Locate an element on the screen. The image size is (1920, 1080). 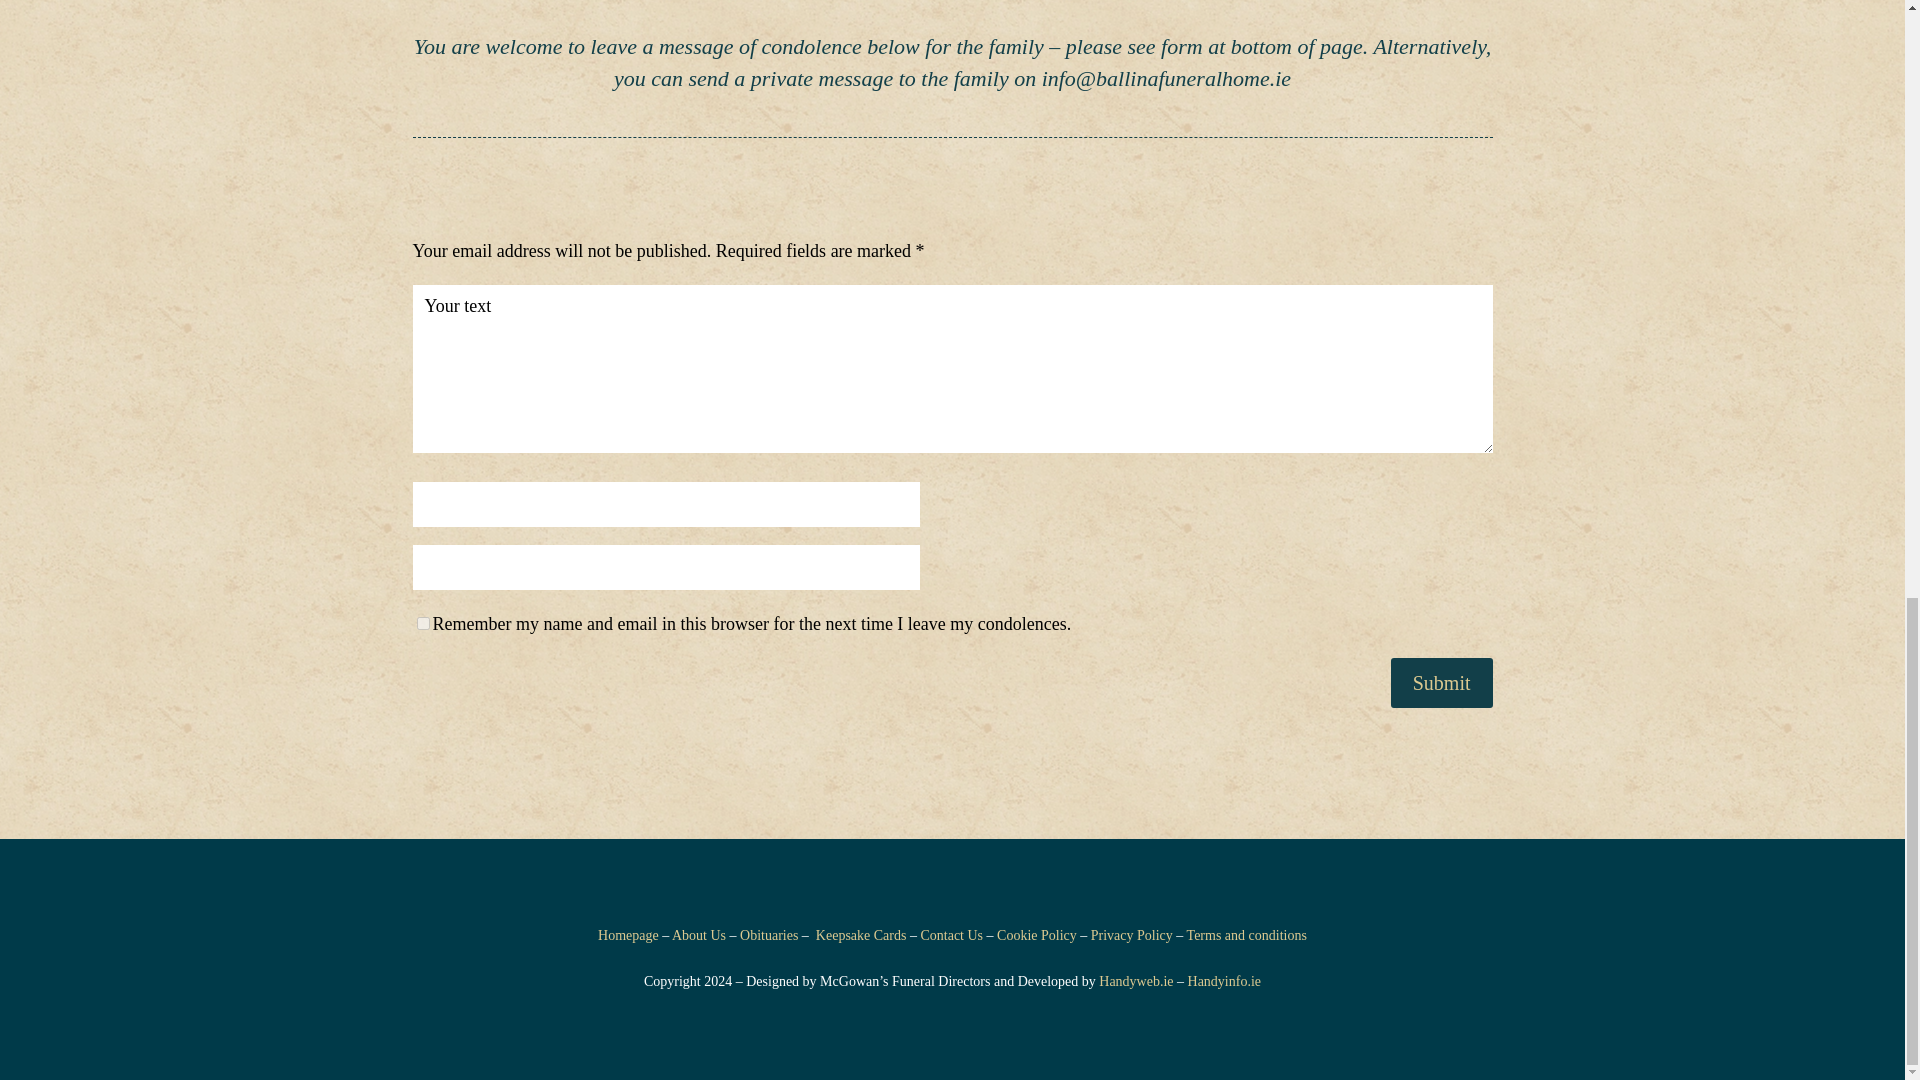
Homepage is located at coordinates (628, 934).